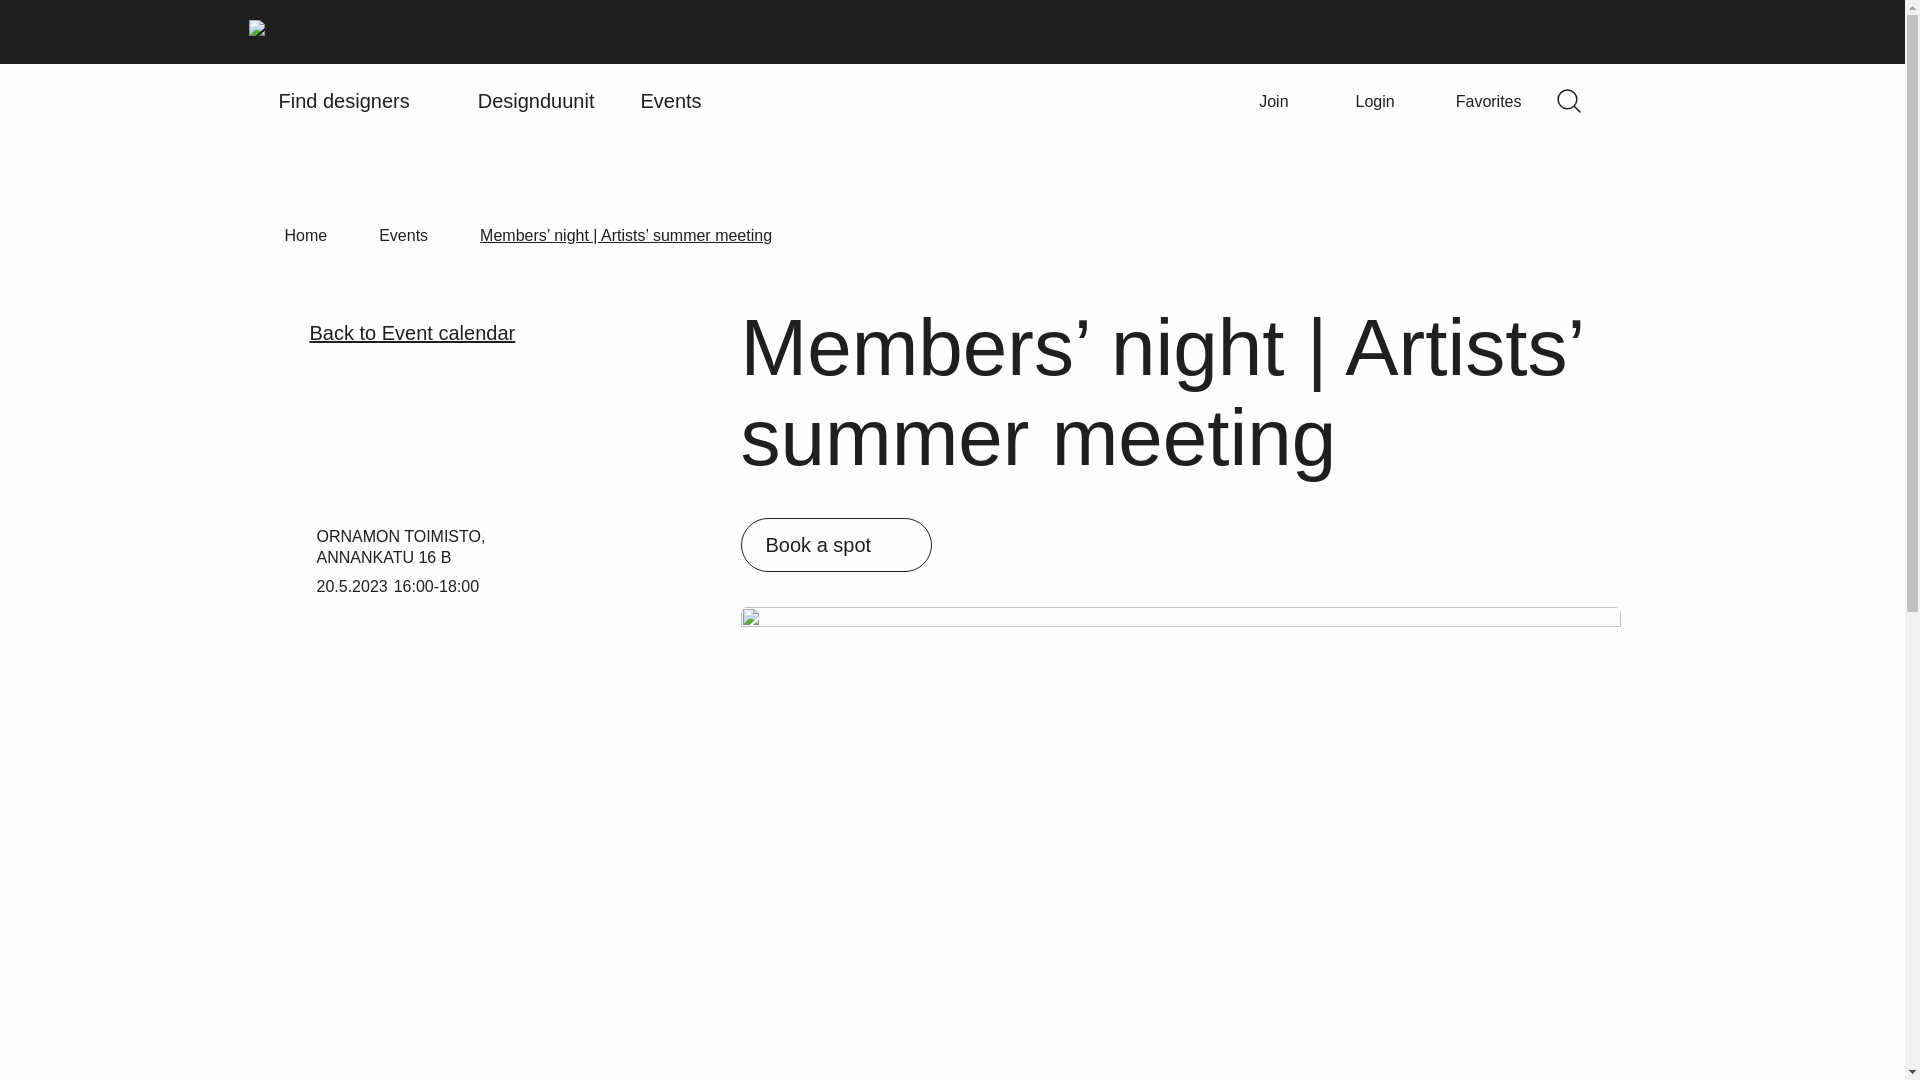  What do you see at coordinates (1360, 100) in the screenshot?
I see `Login` at bounding box center [1360, 100].